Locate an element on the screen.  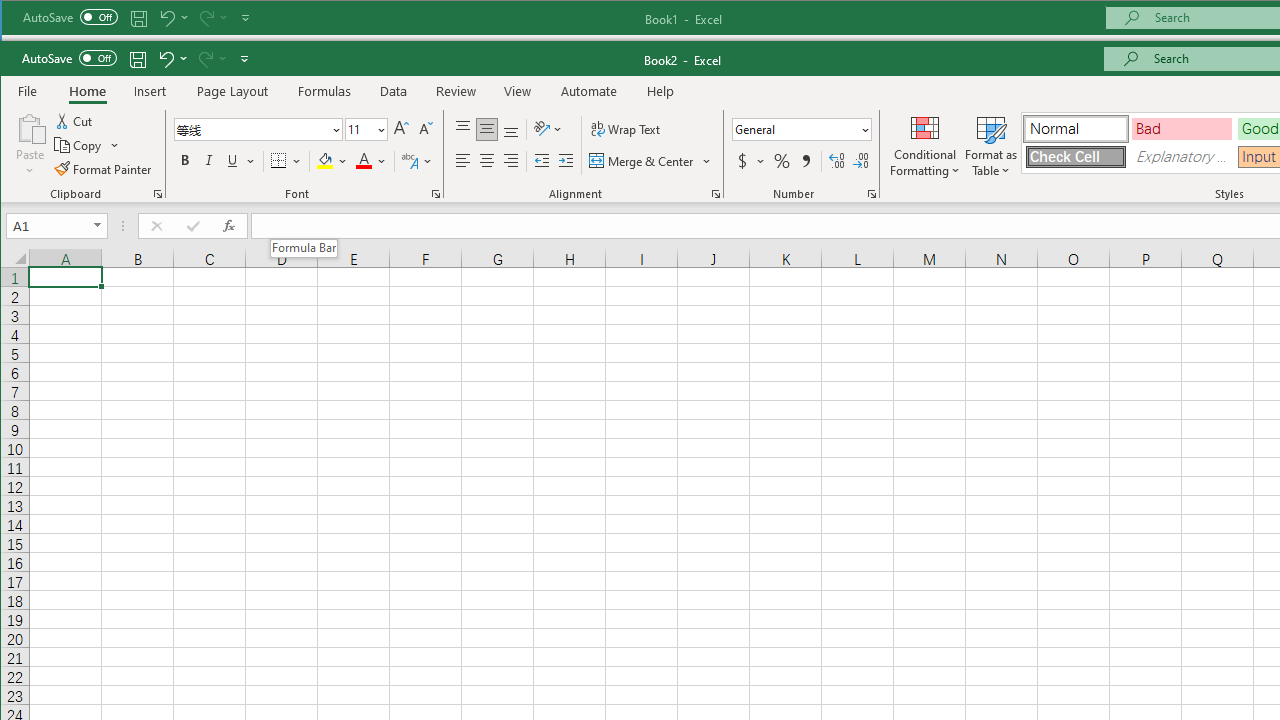
Normal is located at coordinates (1075, 129).